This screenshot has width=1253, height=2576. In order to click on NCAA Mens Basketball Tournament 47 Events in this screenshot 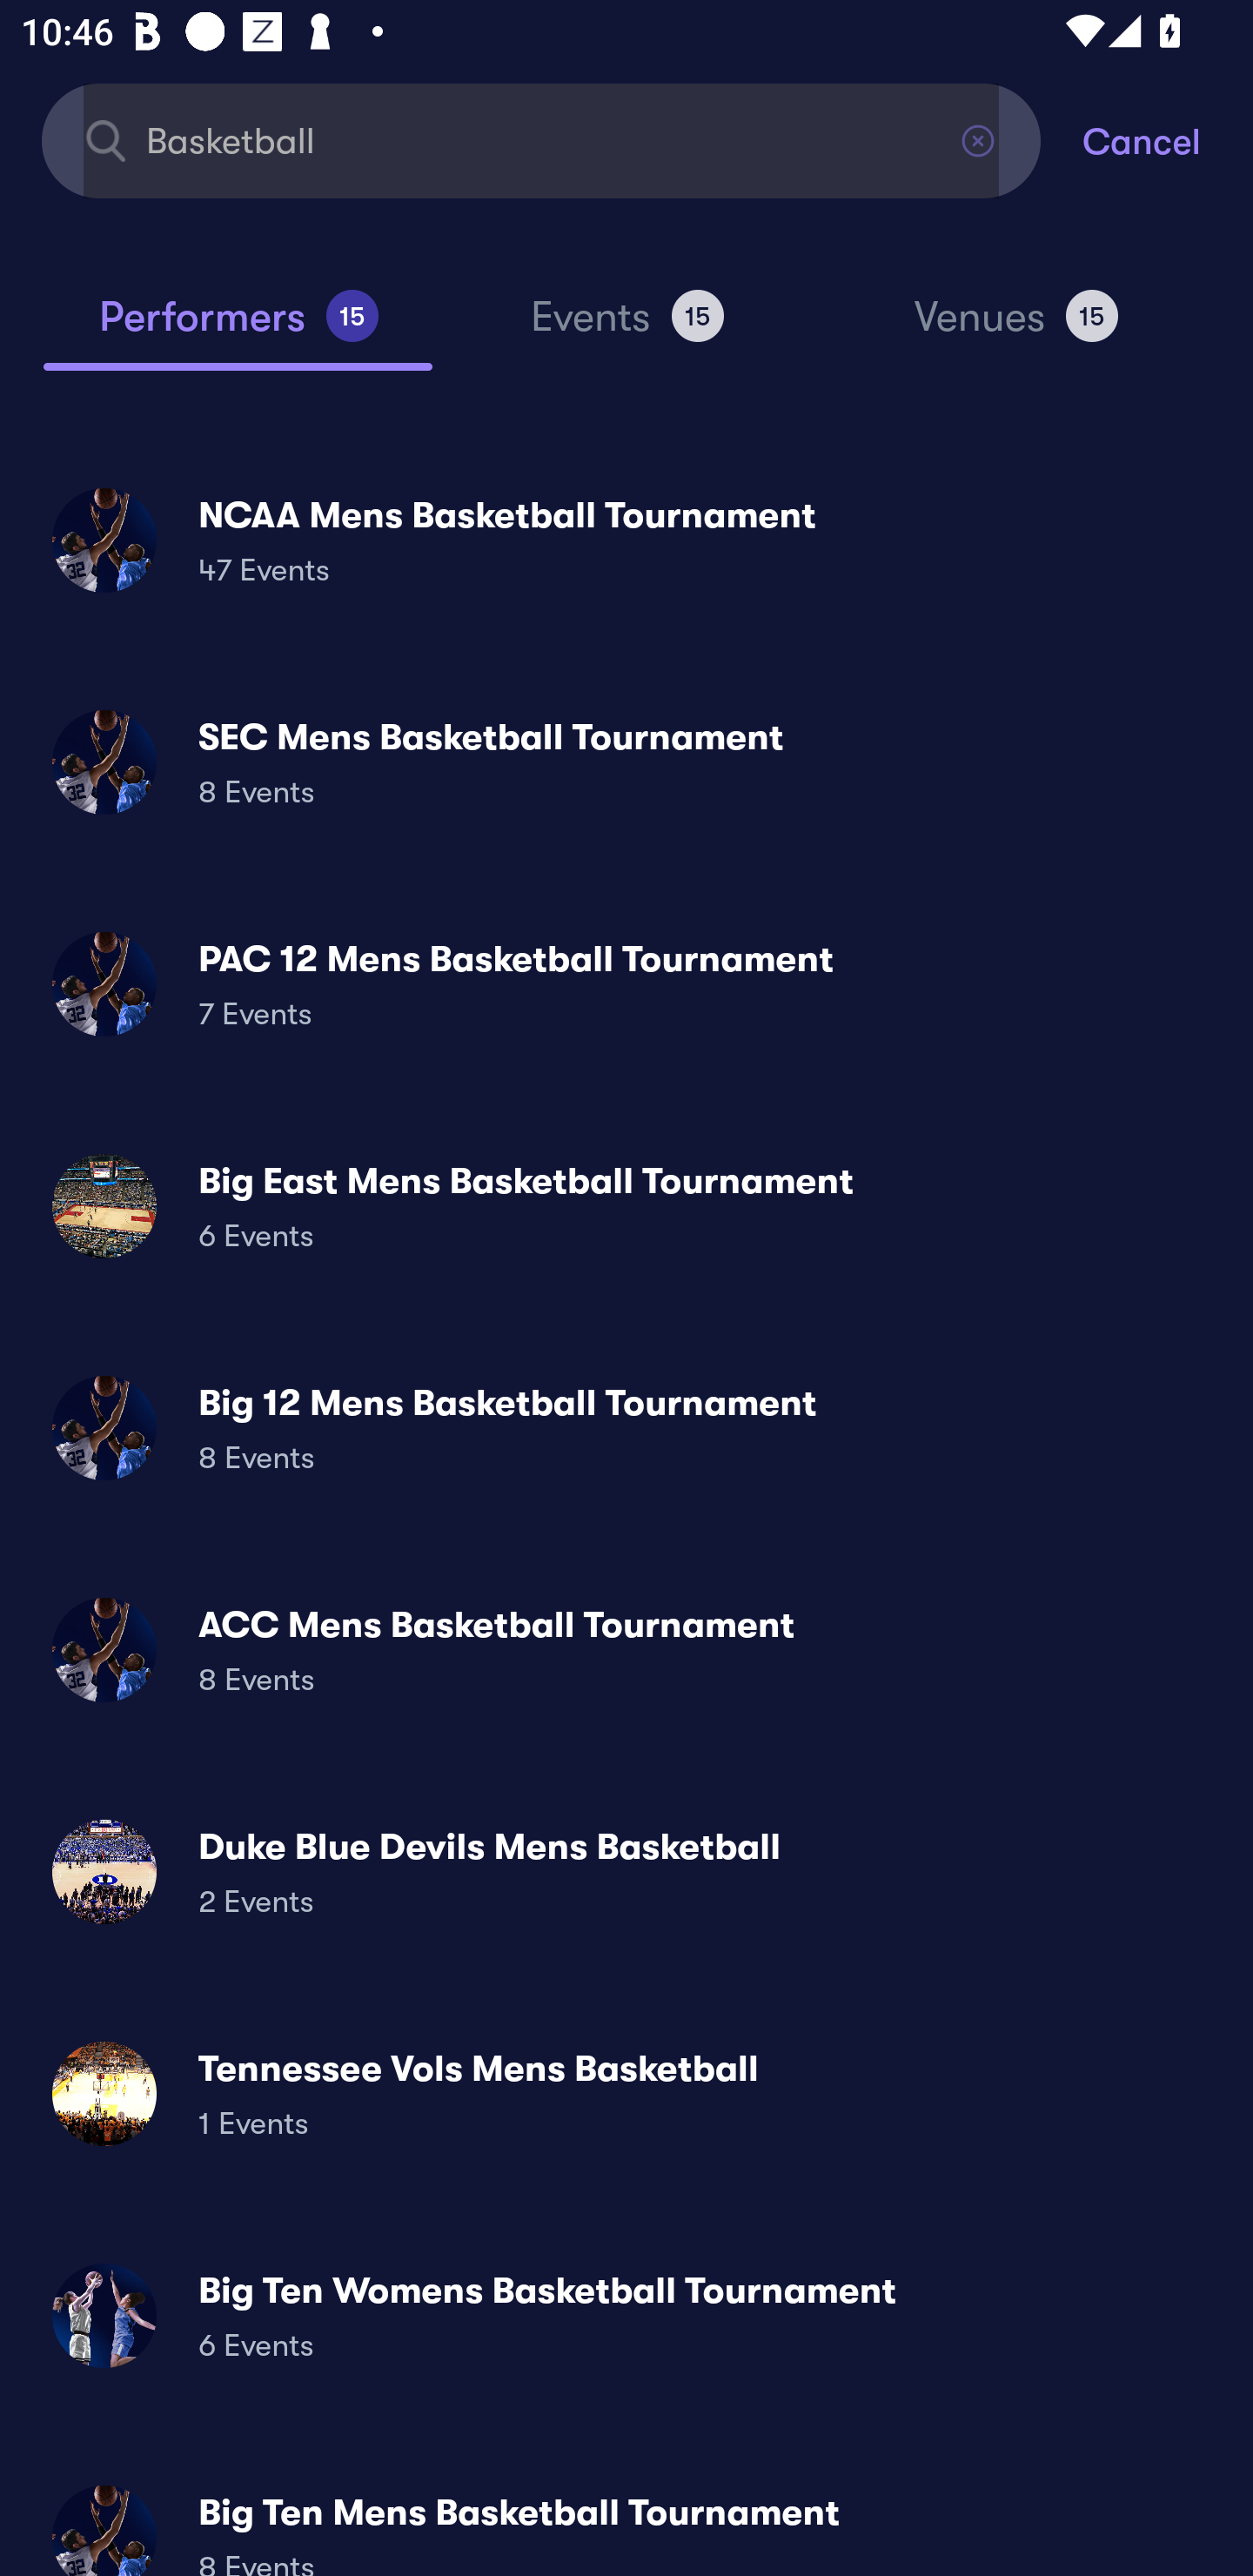, I will do `click(626, 540)`.